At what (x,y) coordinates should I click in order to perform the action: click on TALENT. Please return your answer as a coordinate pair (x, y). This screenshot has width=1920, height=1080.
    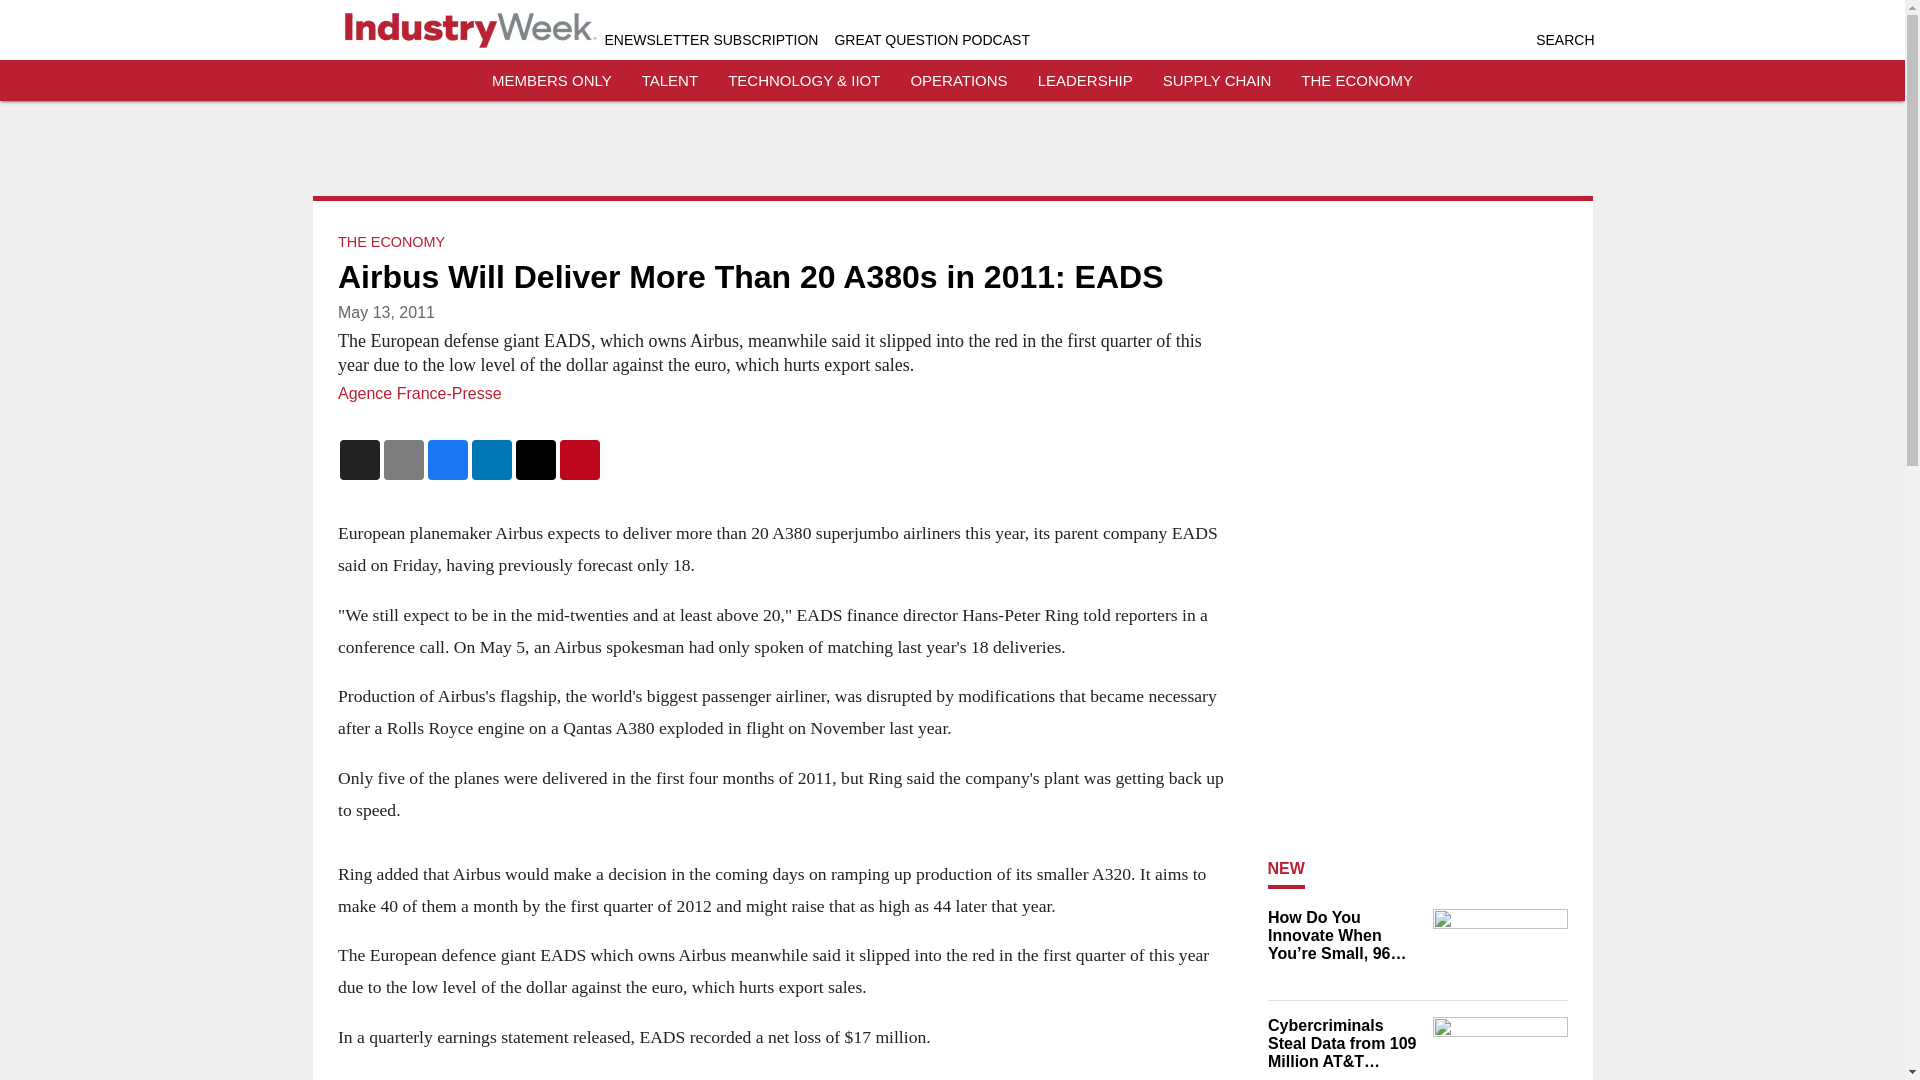
    Looking at the image, I should click on (670, 80).